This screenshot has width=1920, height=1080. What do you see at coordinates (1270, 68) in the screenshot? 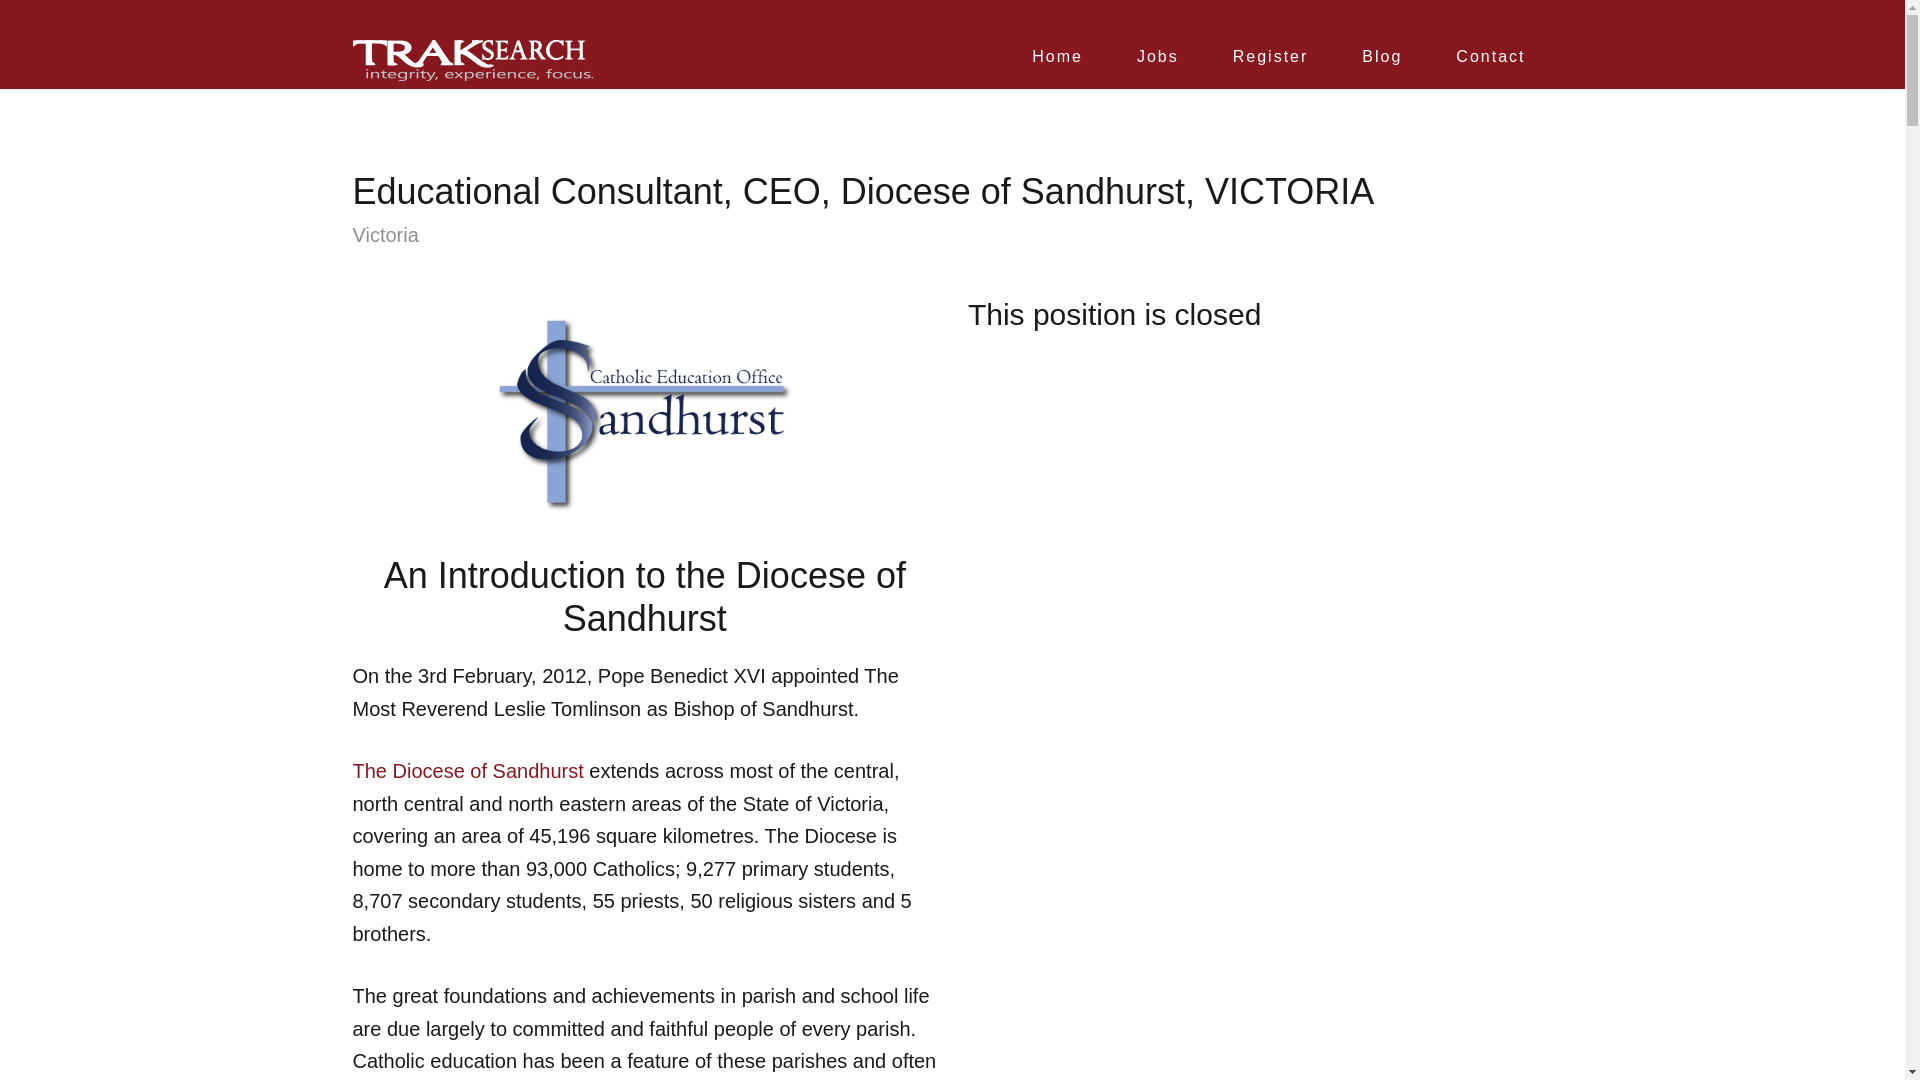
I see `Register` at bounding box center [1270, 68].